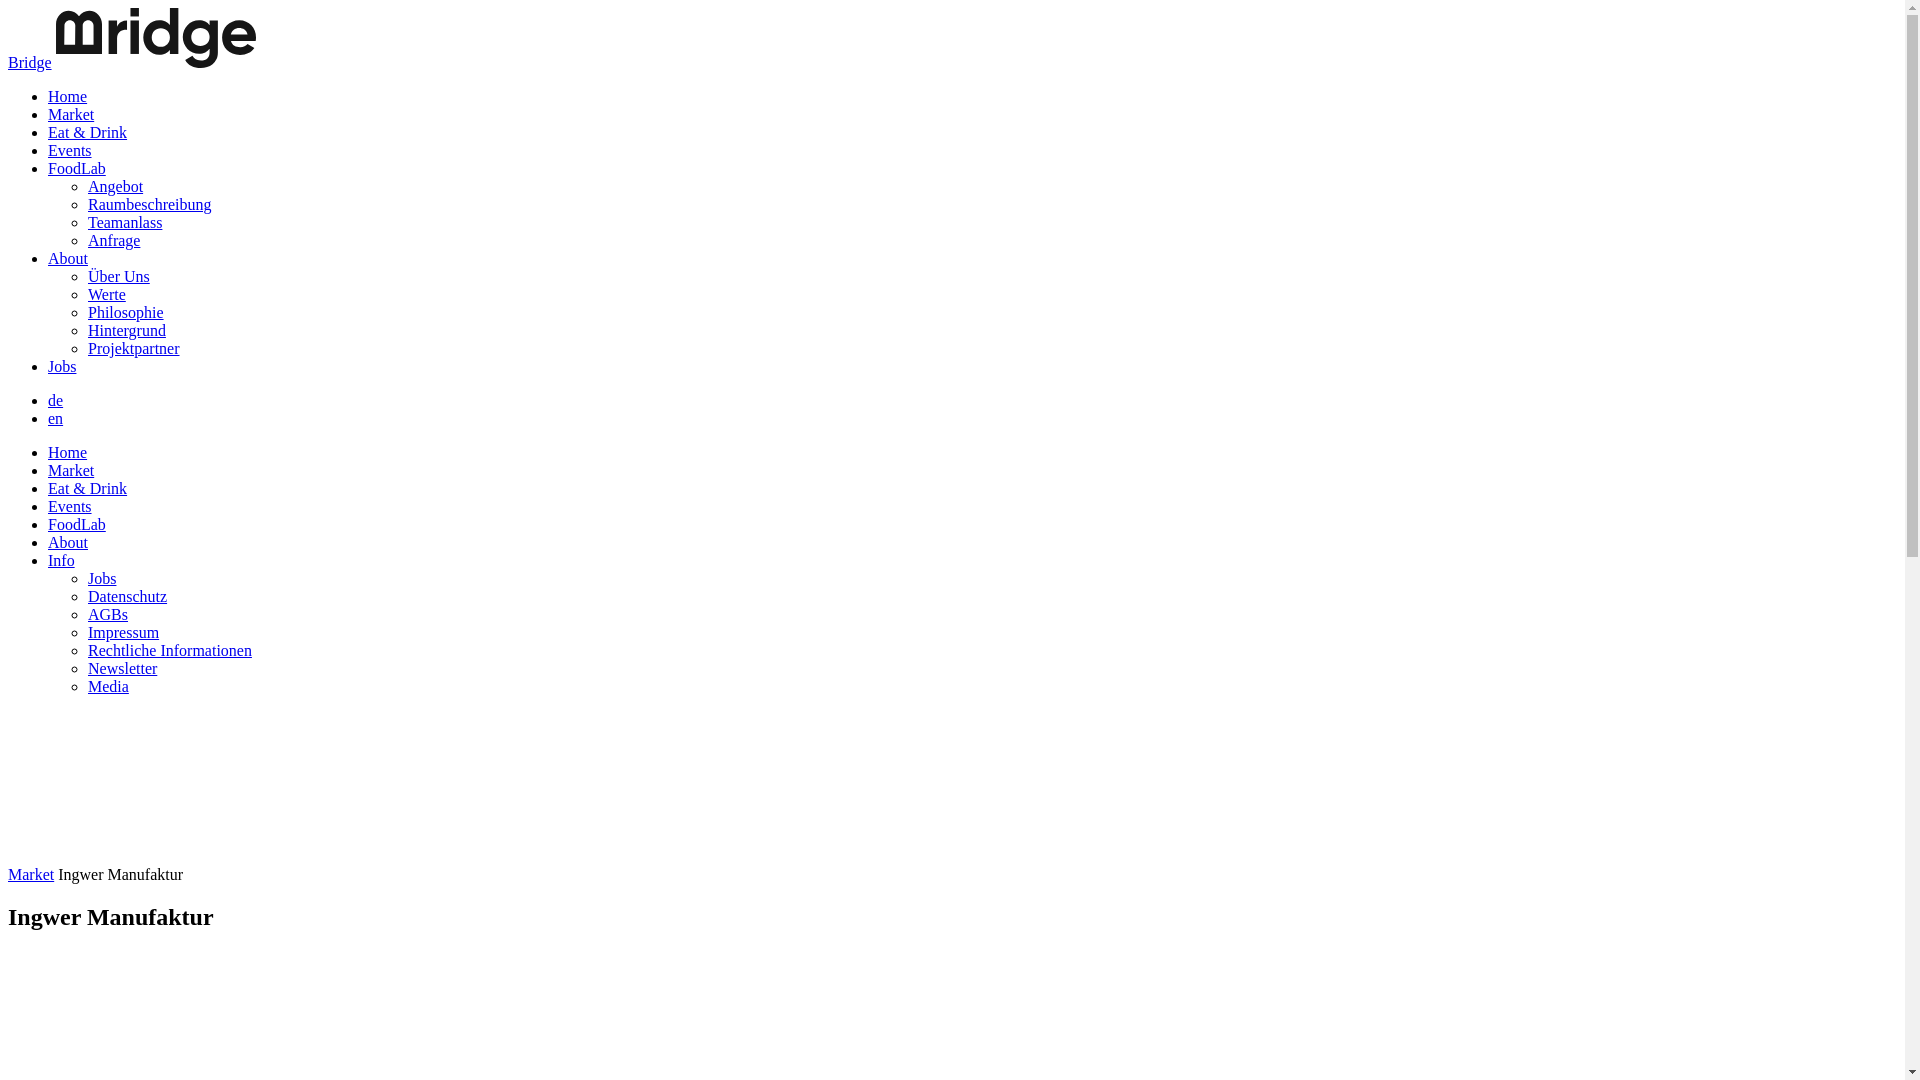  I want to click on About, so click(68, 542).